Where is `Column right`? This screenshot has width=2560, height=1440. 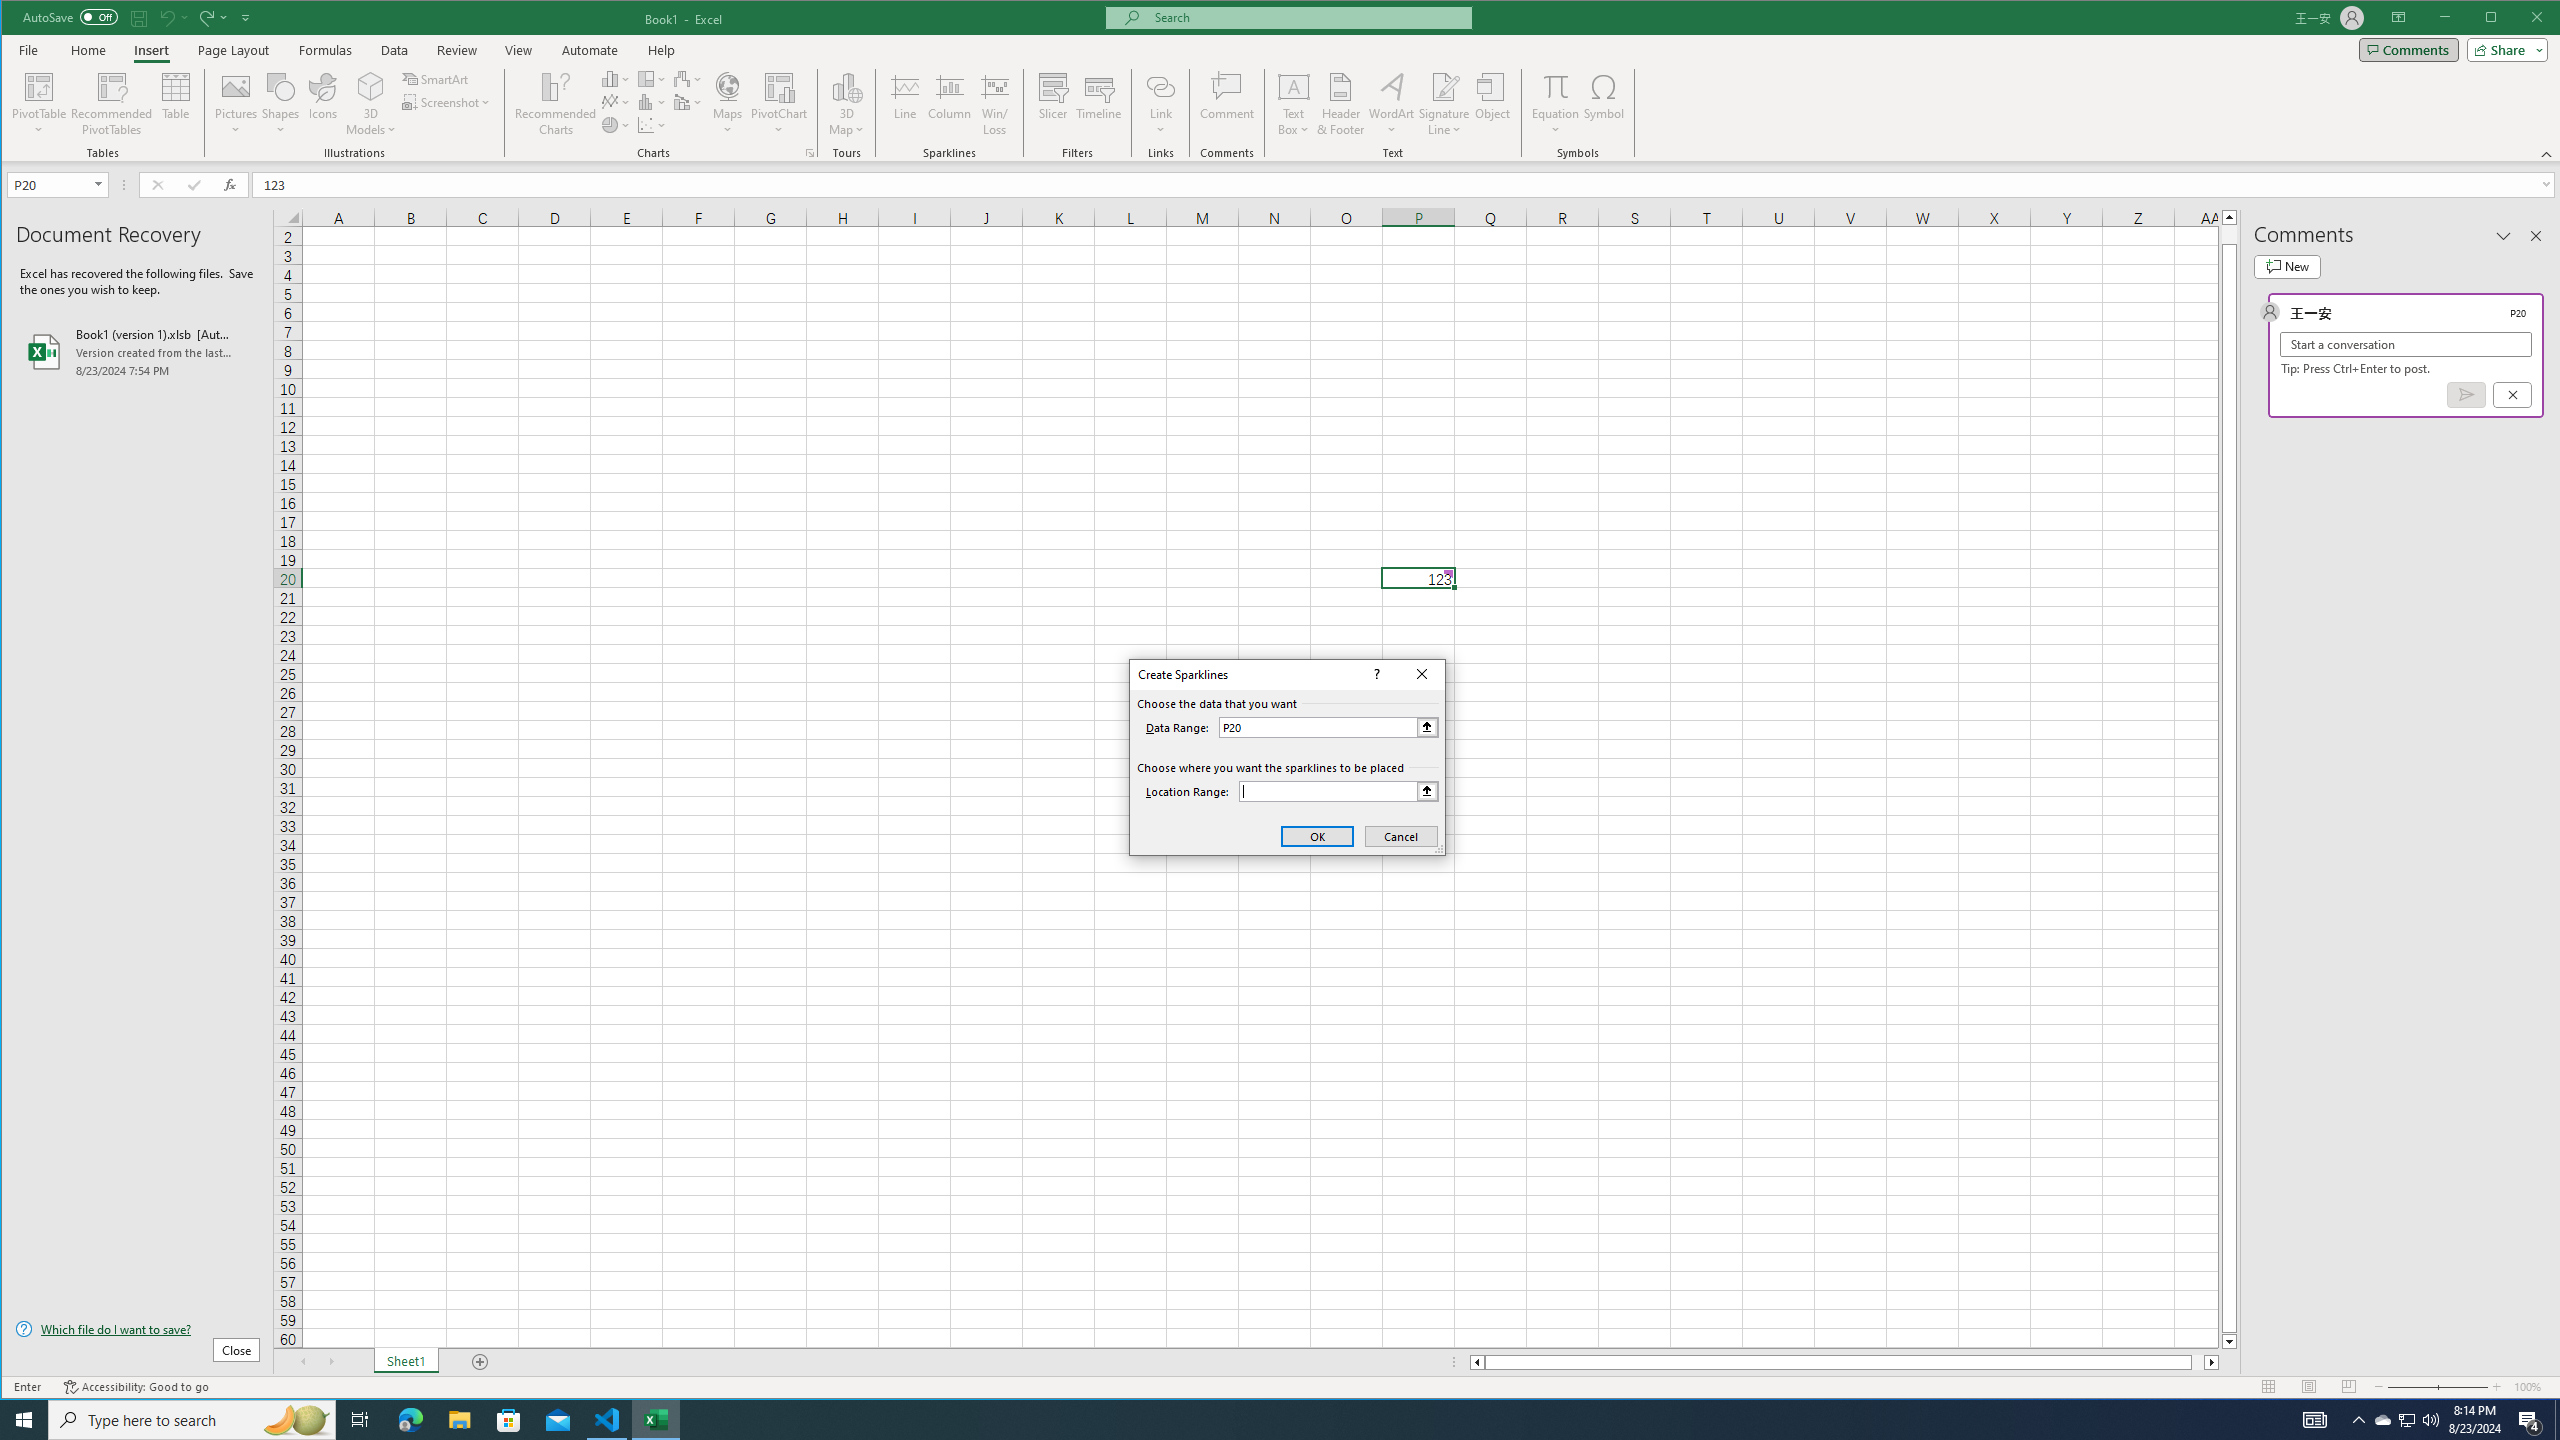
Column right is located at coordinates (371, 86).